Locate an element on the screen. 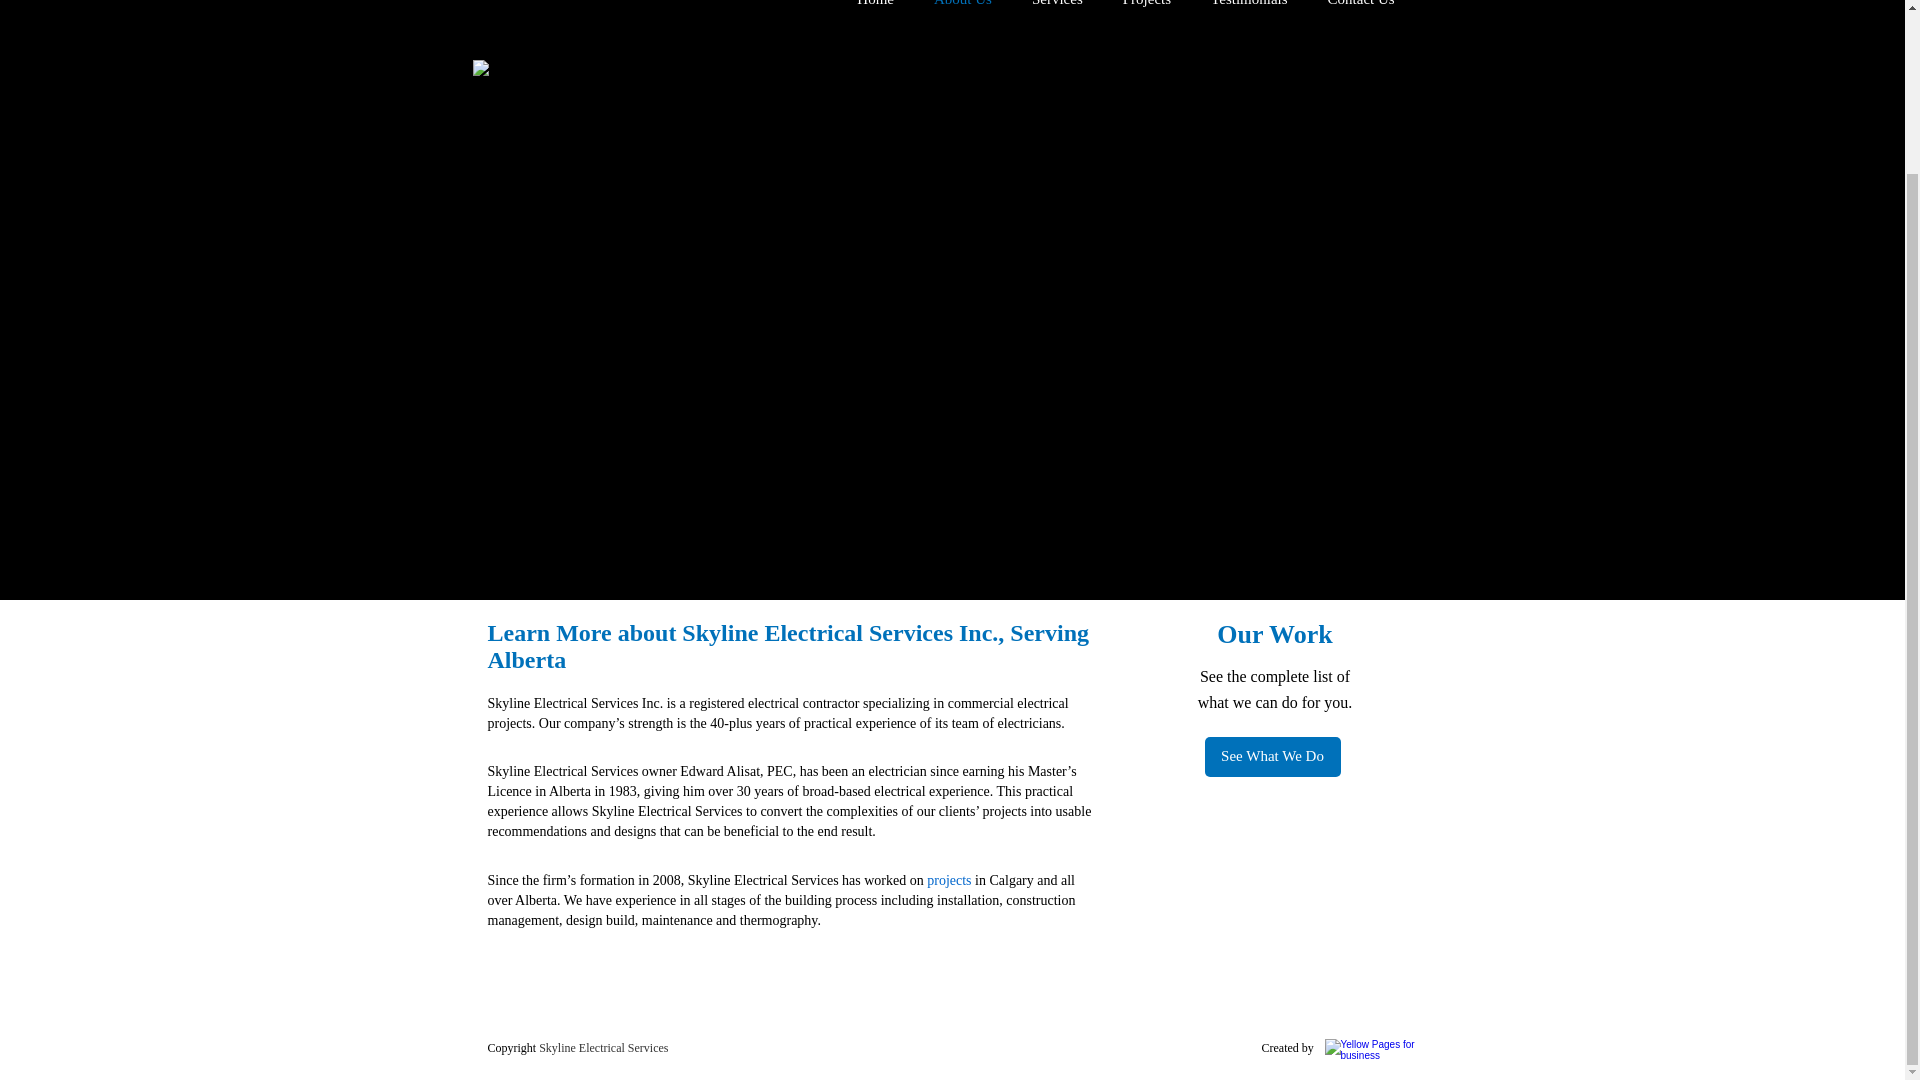  About Us is located at coordinates (962, 10).